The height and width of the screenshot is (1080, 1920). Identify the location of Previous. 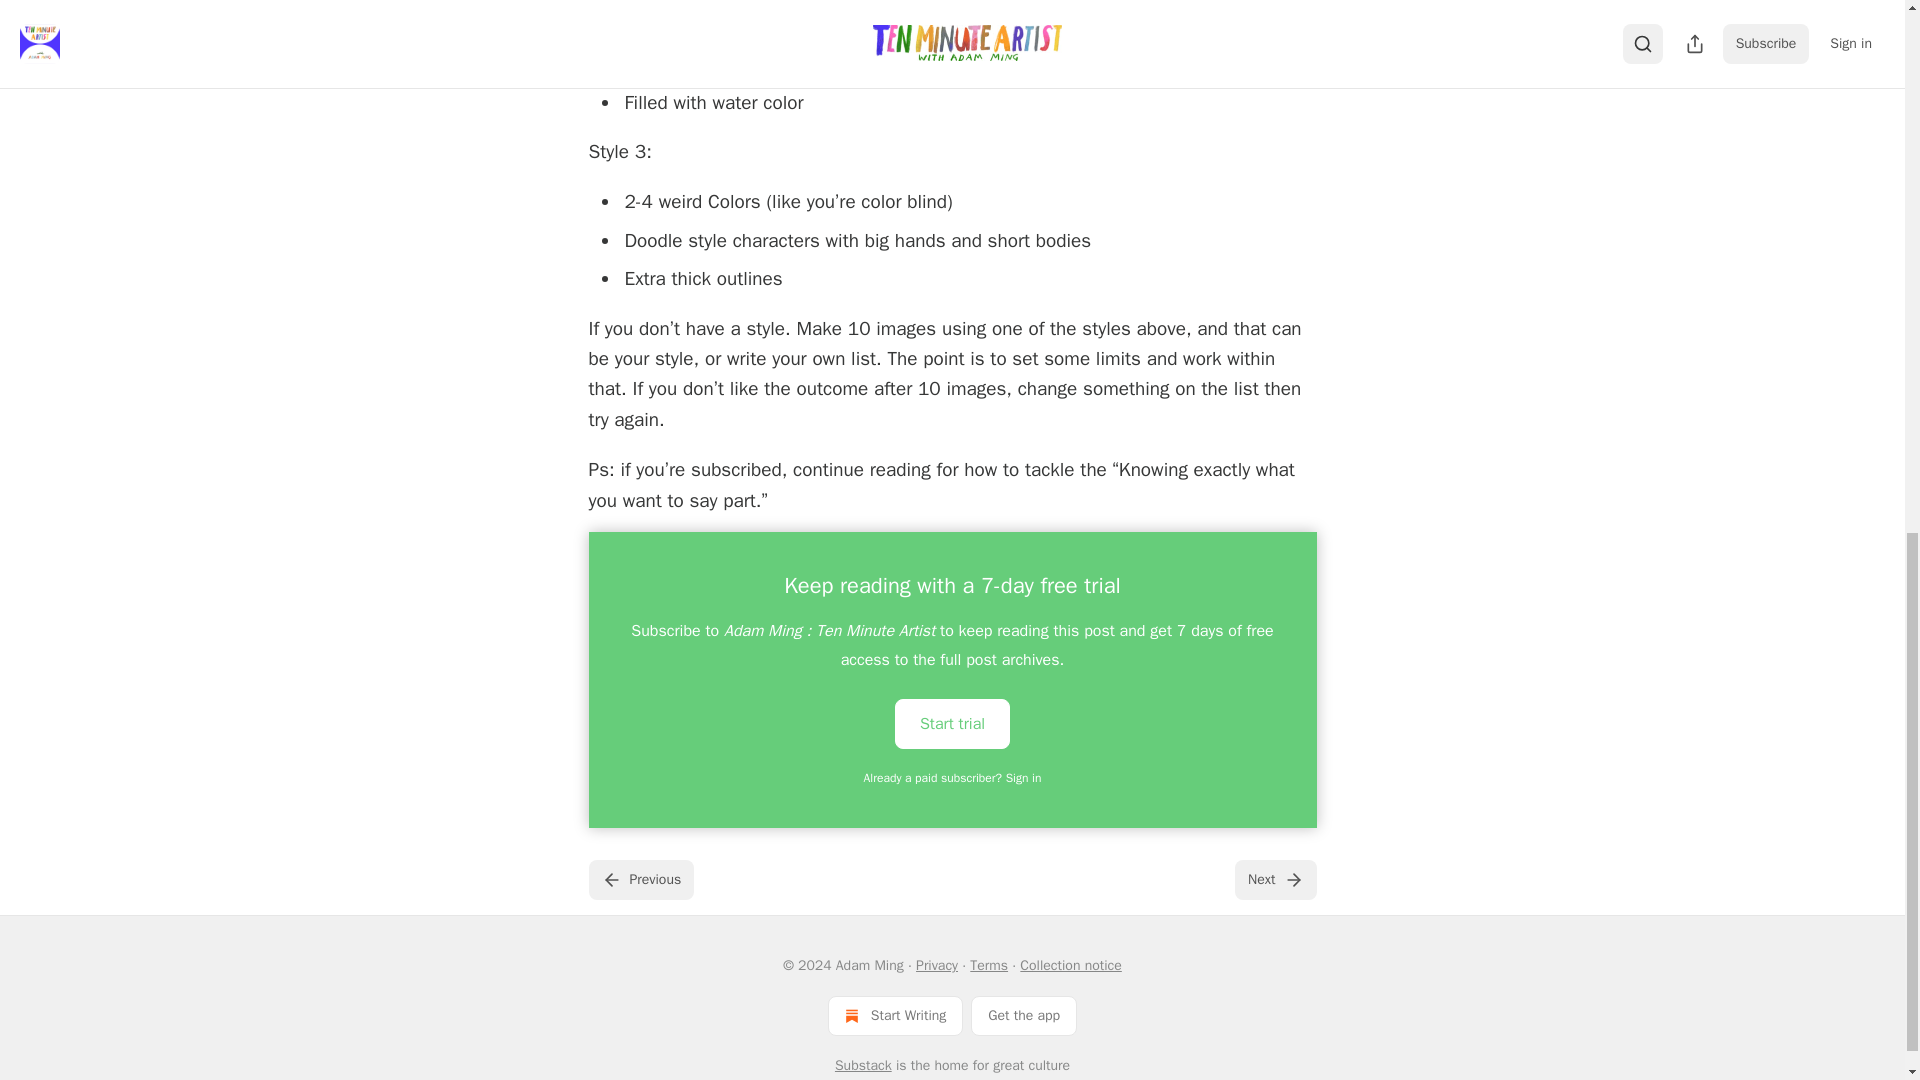
(640, 879).